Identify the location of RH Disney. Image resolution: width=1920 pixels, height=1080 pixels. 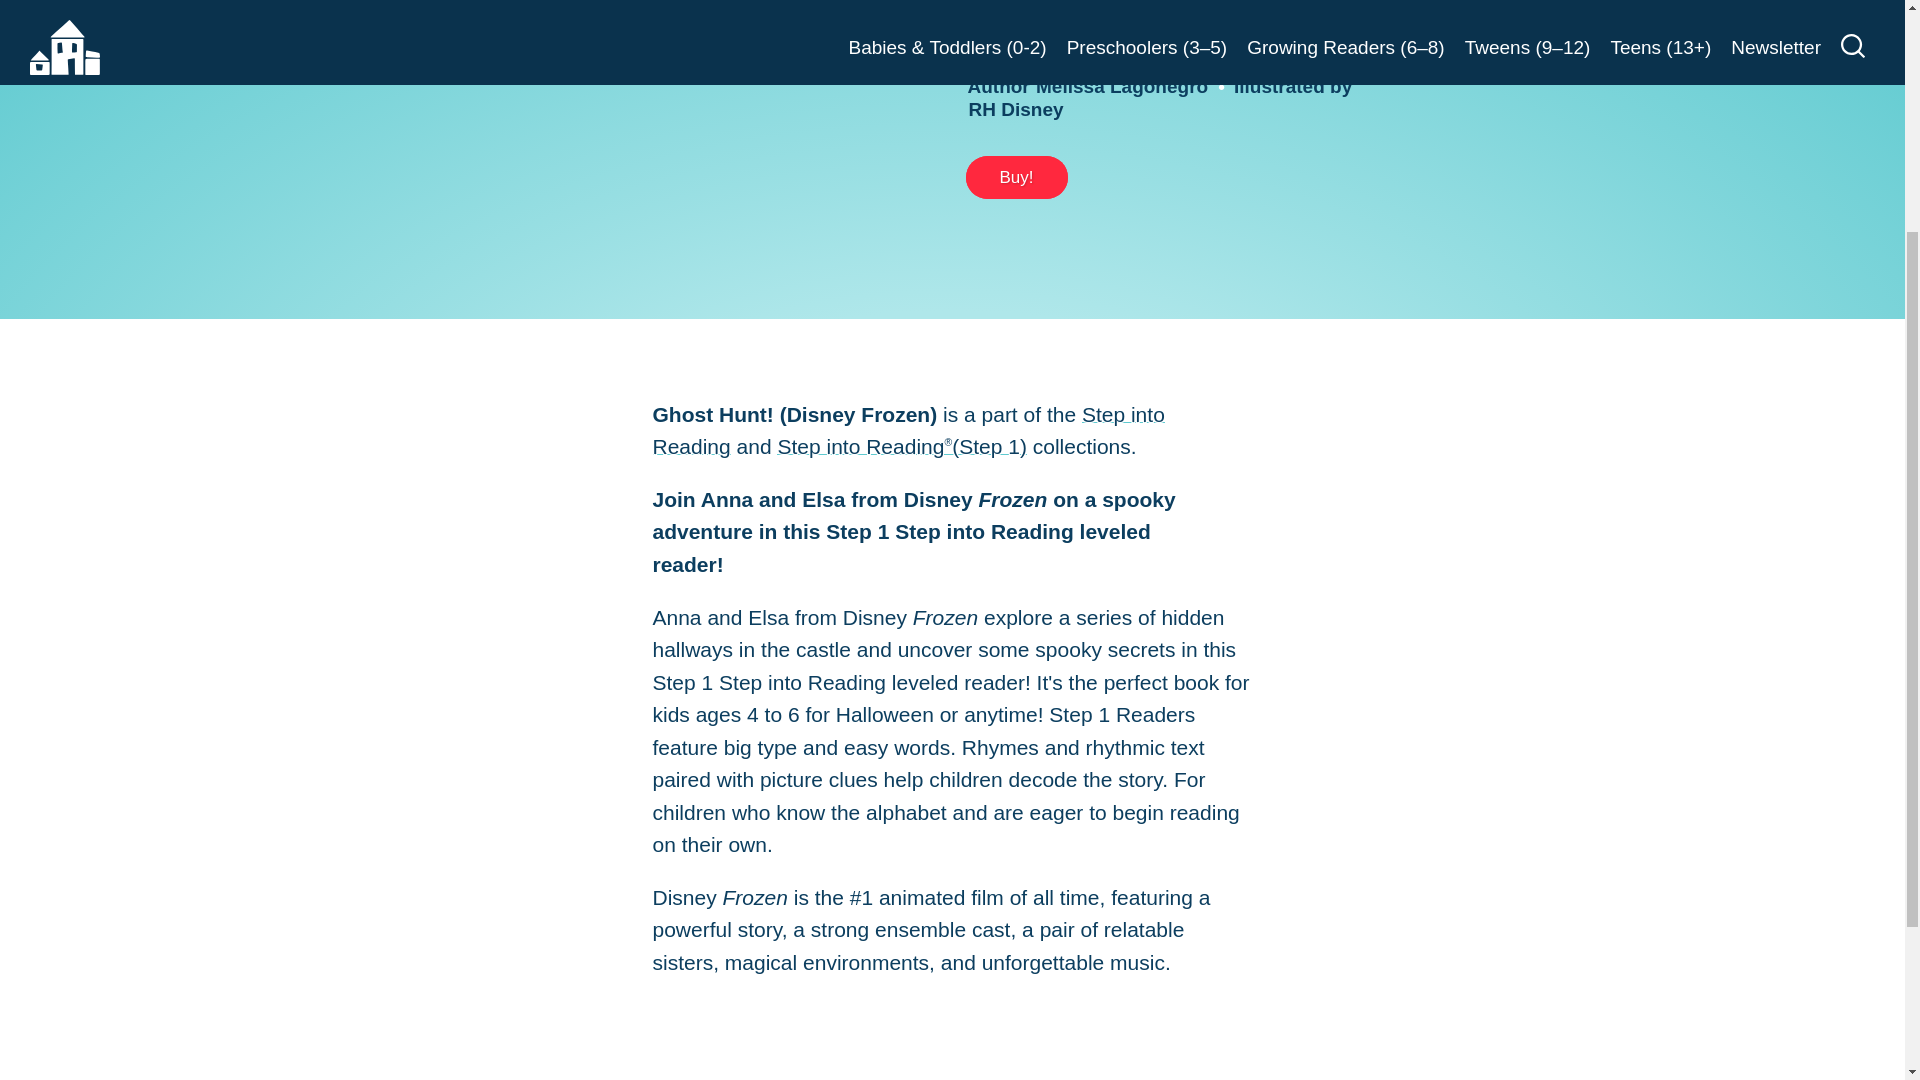
(1016, 109).